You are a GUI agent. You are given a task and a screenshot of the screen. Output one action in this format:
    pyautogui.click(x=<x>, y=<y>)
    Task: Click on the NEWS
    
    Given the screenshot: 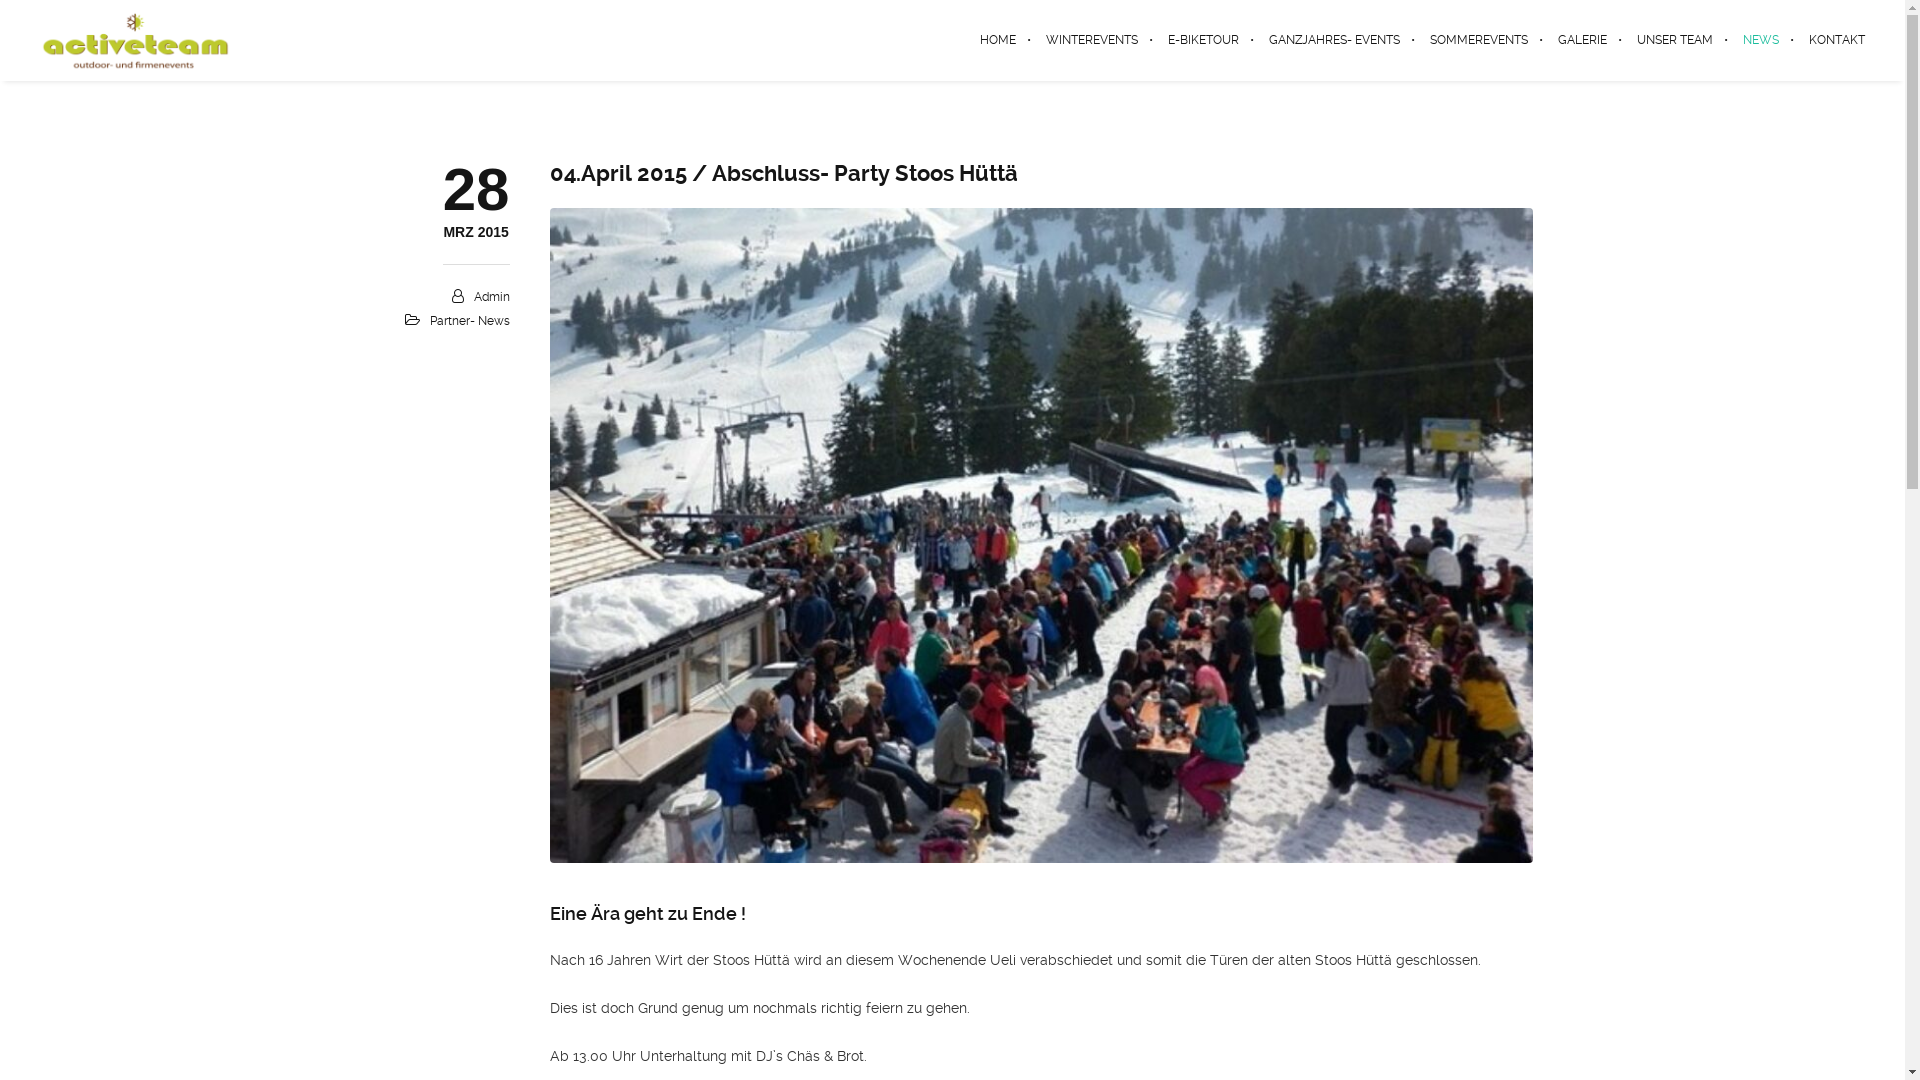 What is the action you would take?
    pyautogui.click(x=1761, y=40)
    